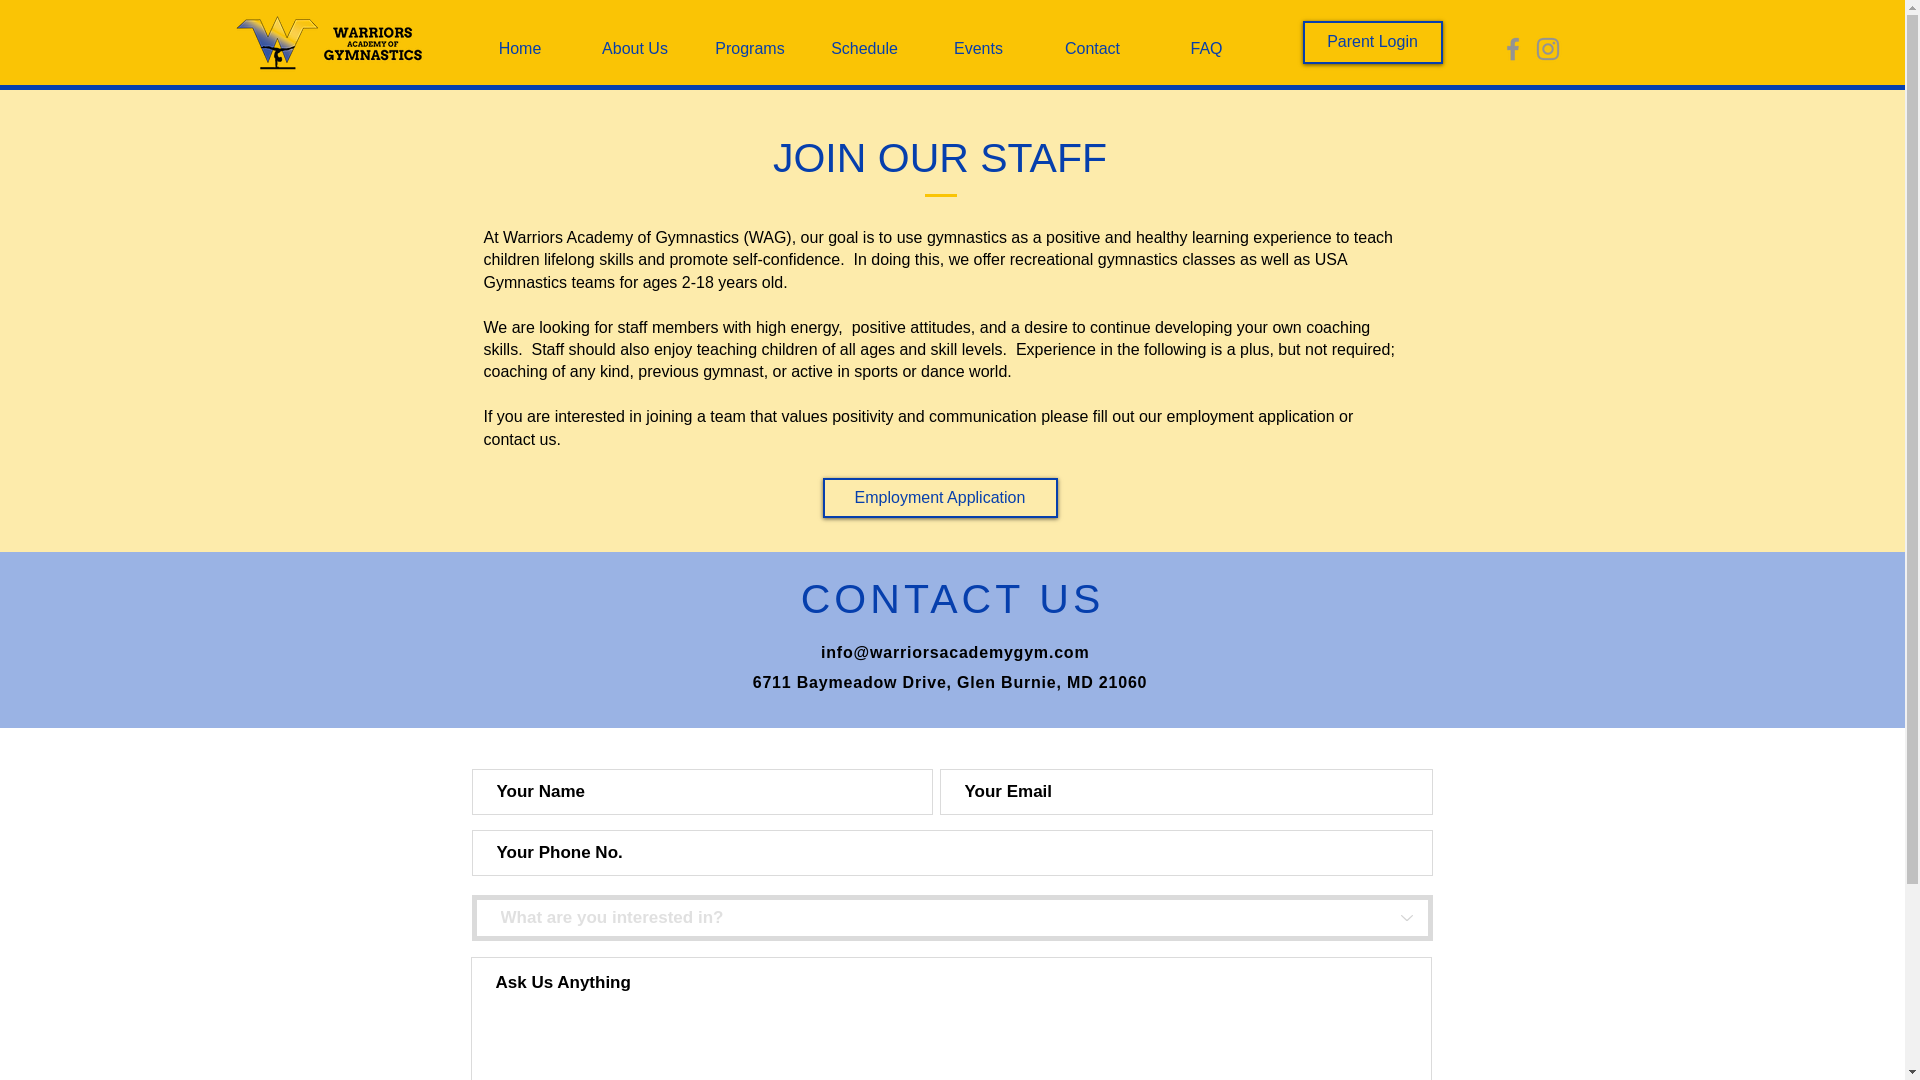  Describe the element at coordinates (864, 48) in the screenshot. I see `Schedule` at that location.